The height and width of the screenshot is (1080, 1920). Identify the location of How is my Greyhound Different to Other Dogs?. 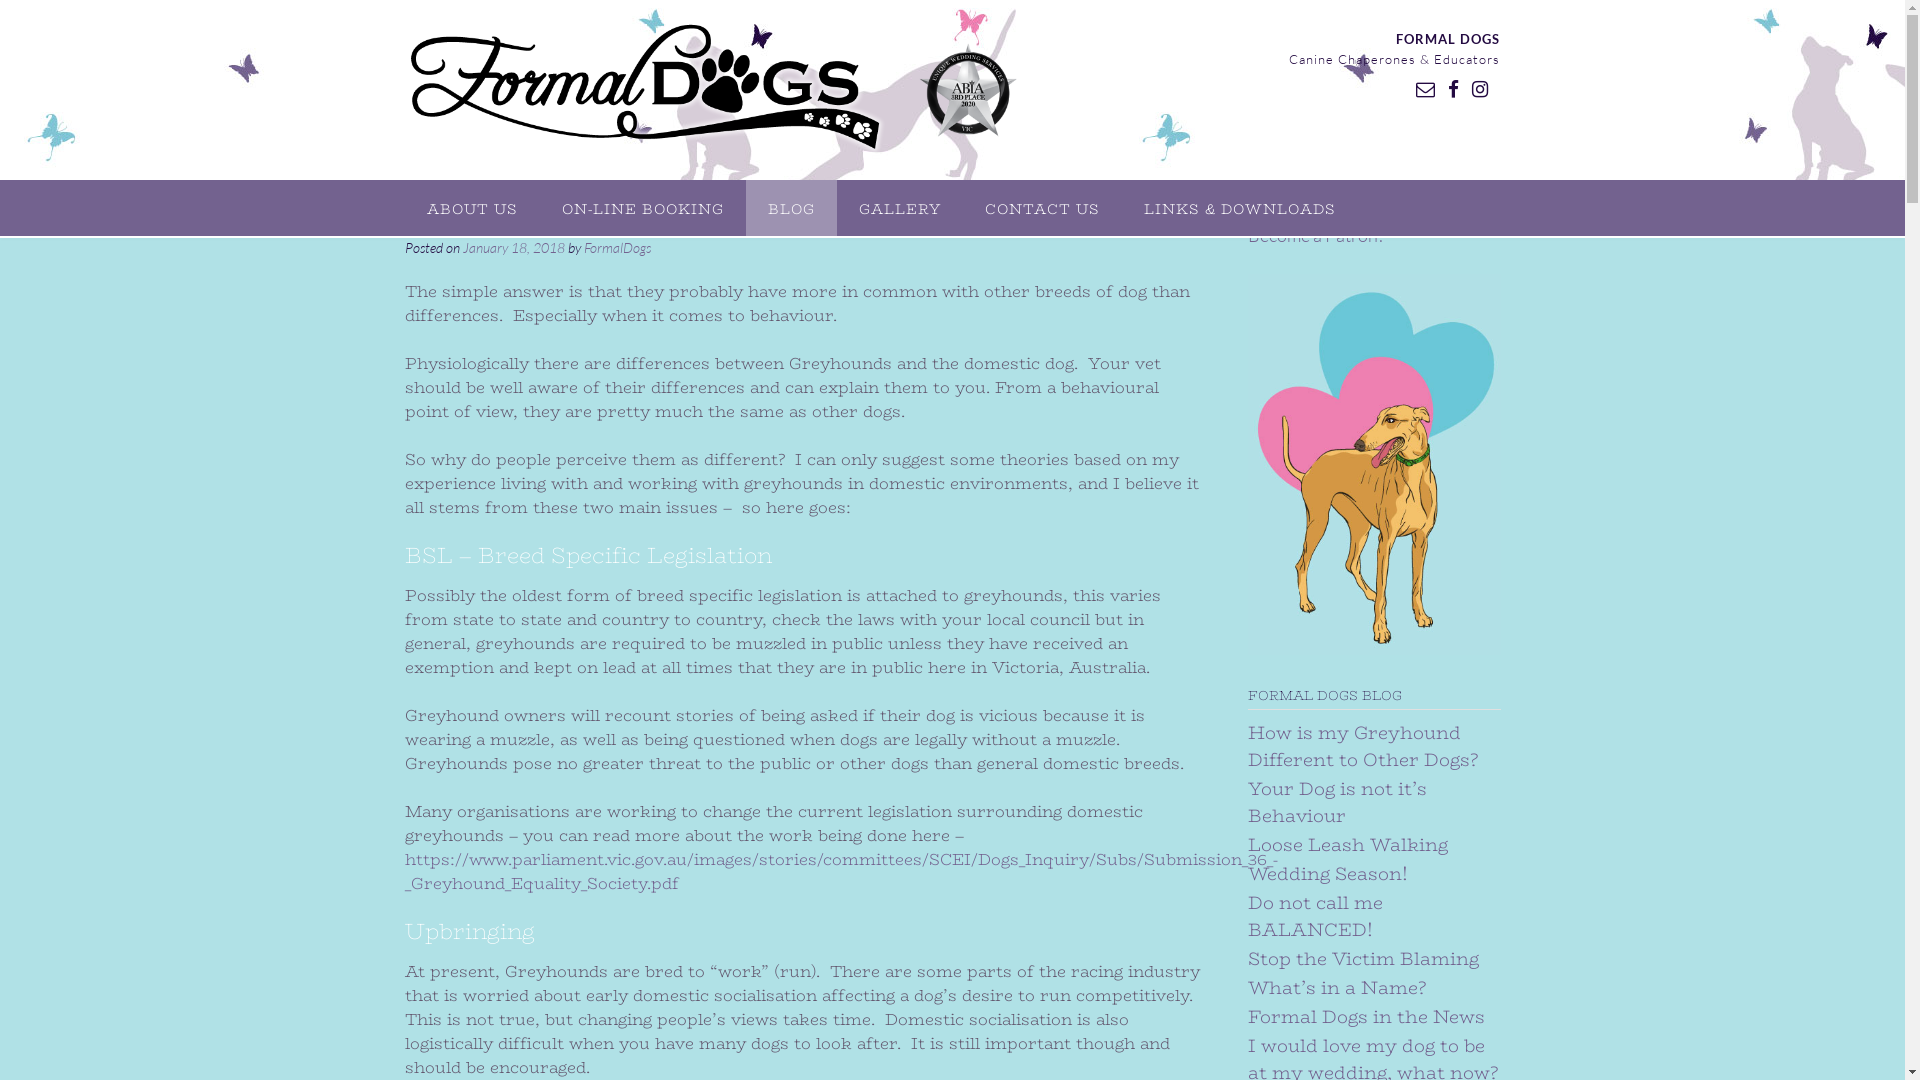
(644, 217).